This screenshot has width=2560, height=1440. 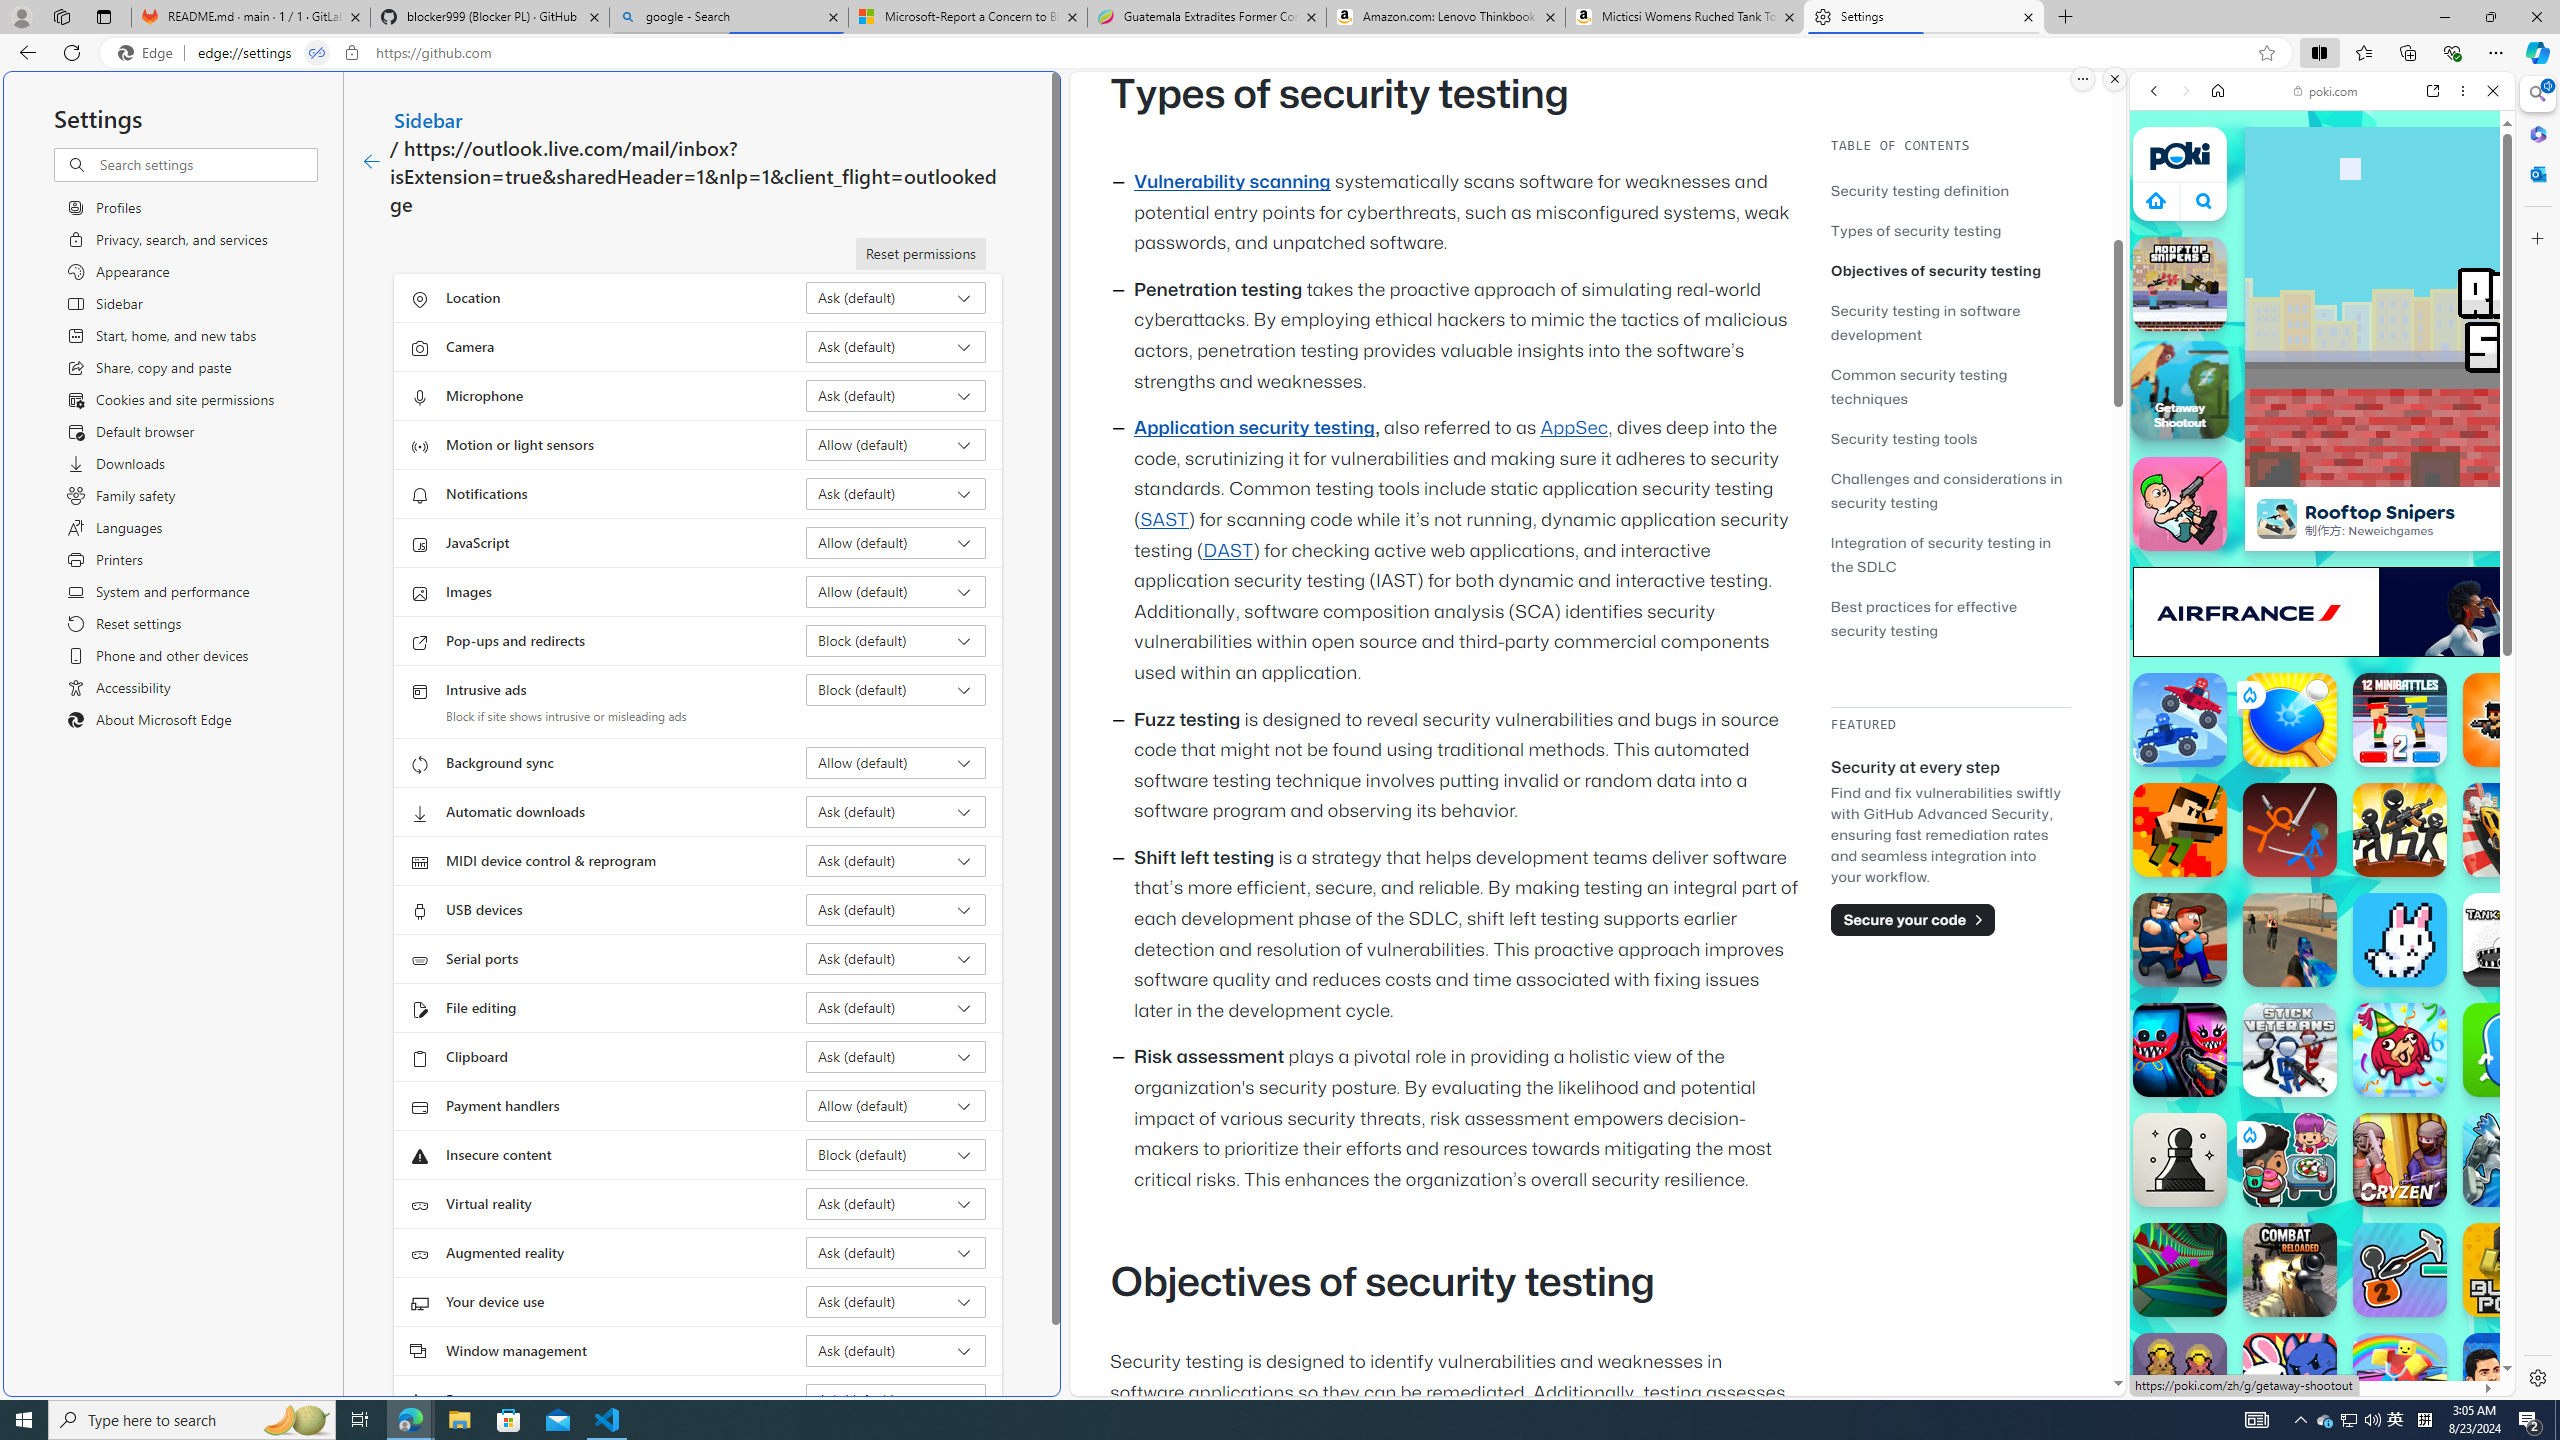 What do you see at coordinates (896, 494) in the screenshot?
I see `Notifications Ask (default)` at bounding box center [896, 494].